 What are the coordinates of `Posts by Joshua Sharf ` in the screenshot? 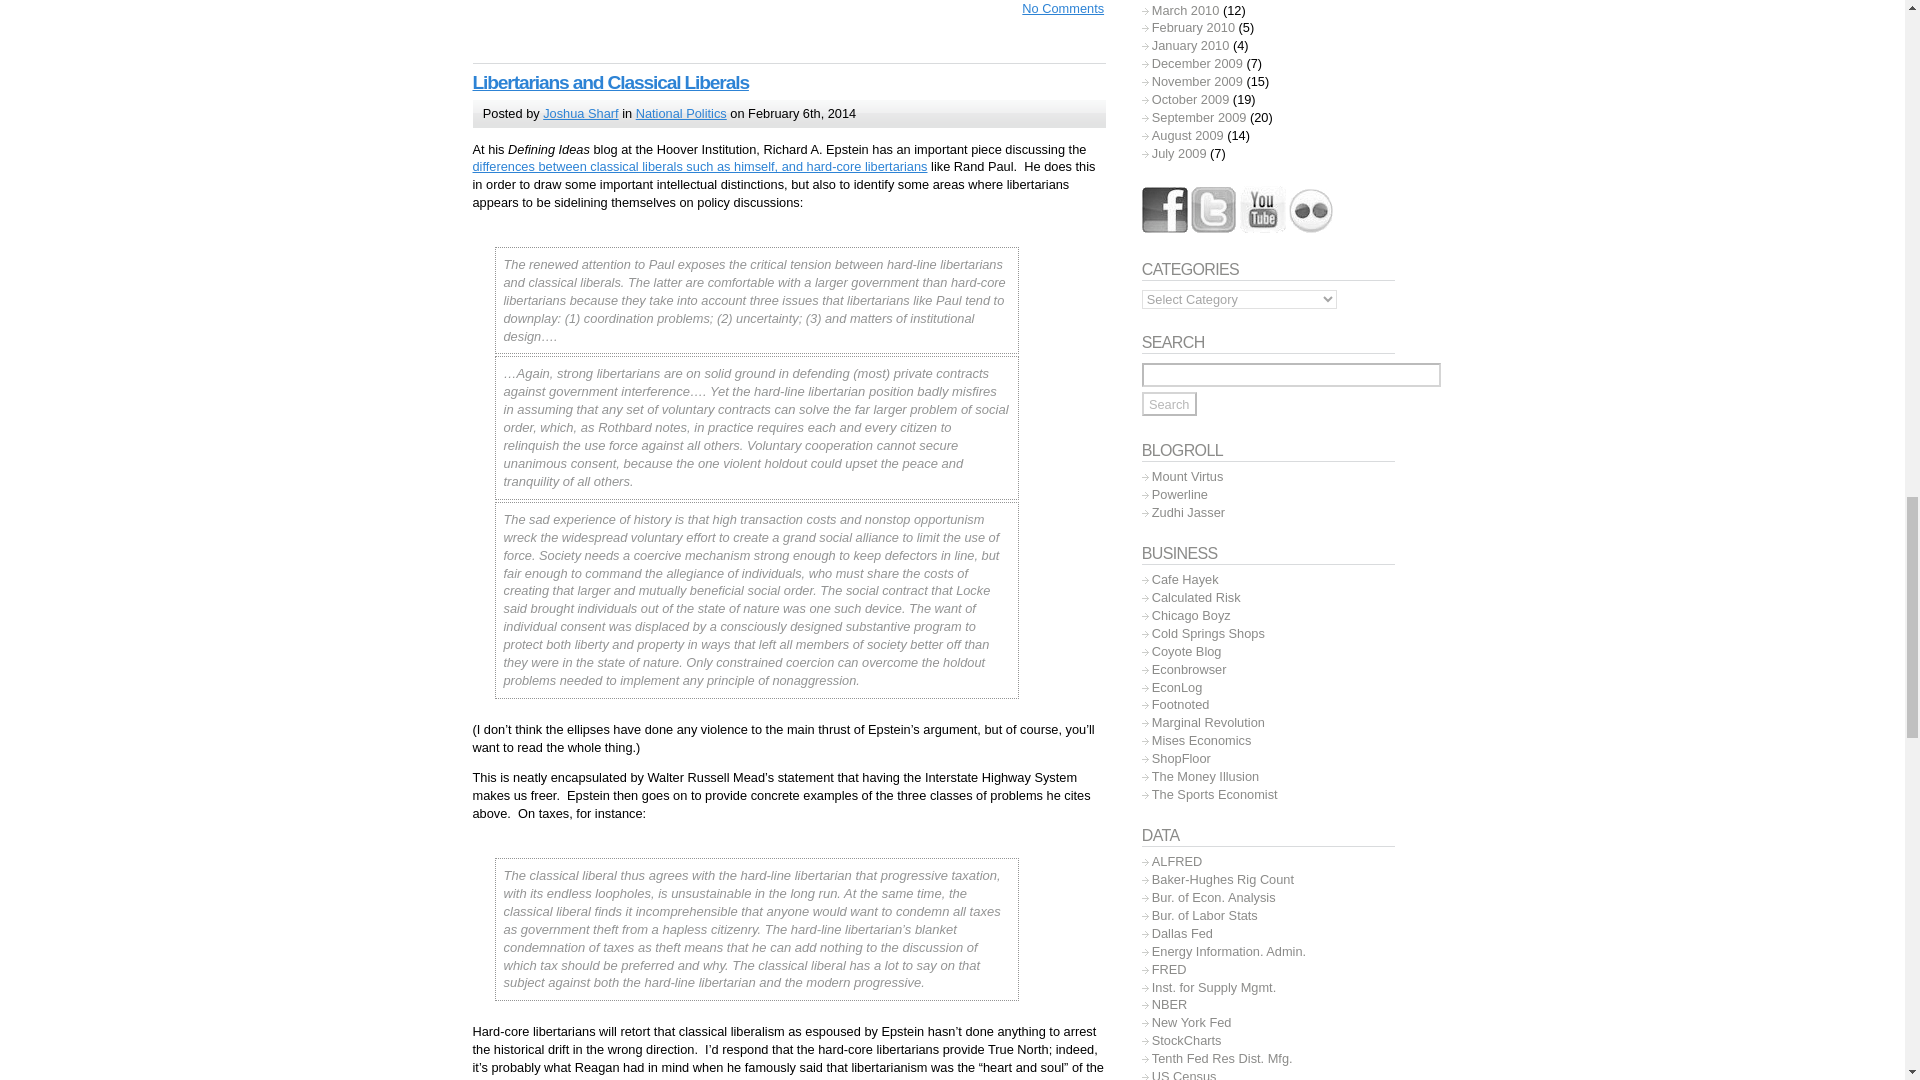 It's located at (580, 112).